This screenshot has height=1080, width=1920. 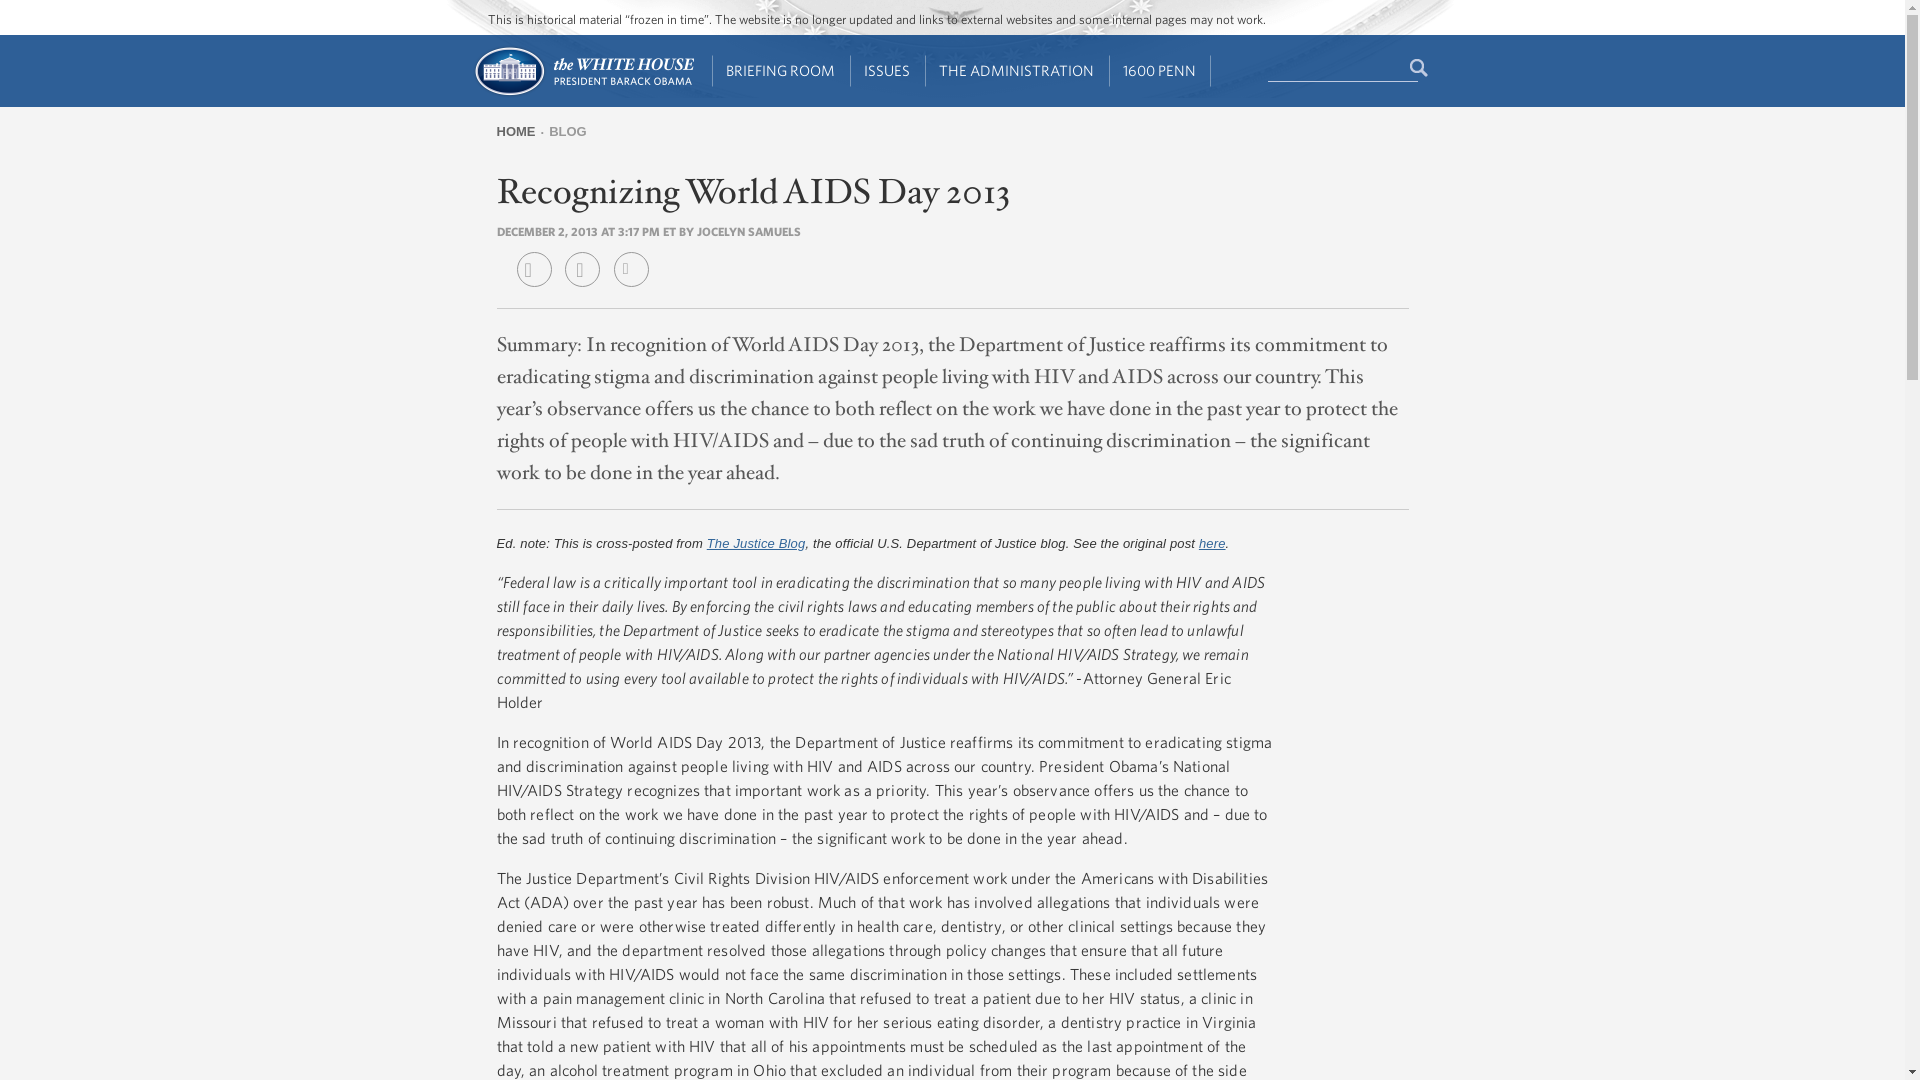 I want to click on ISSUES, so click(x=888, y=71).